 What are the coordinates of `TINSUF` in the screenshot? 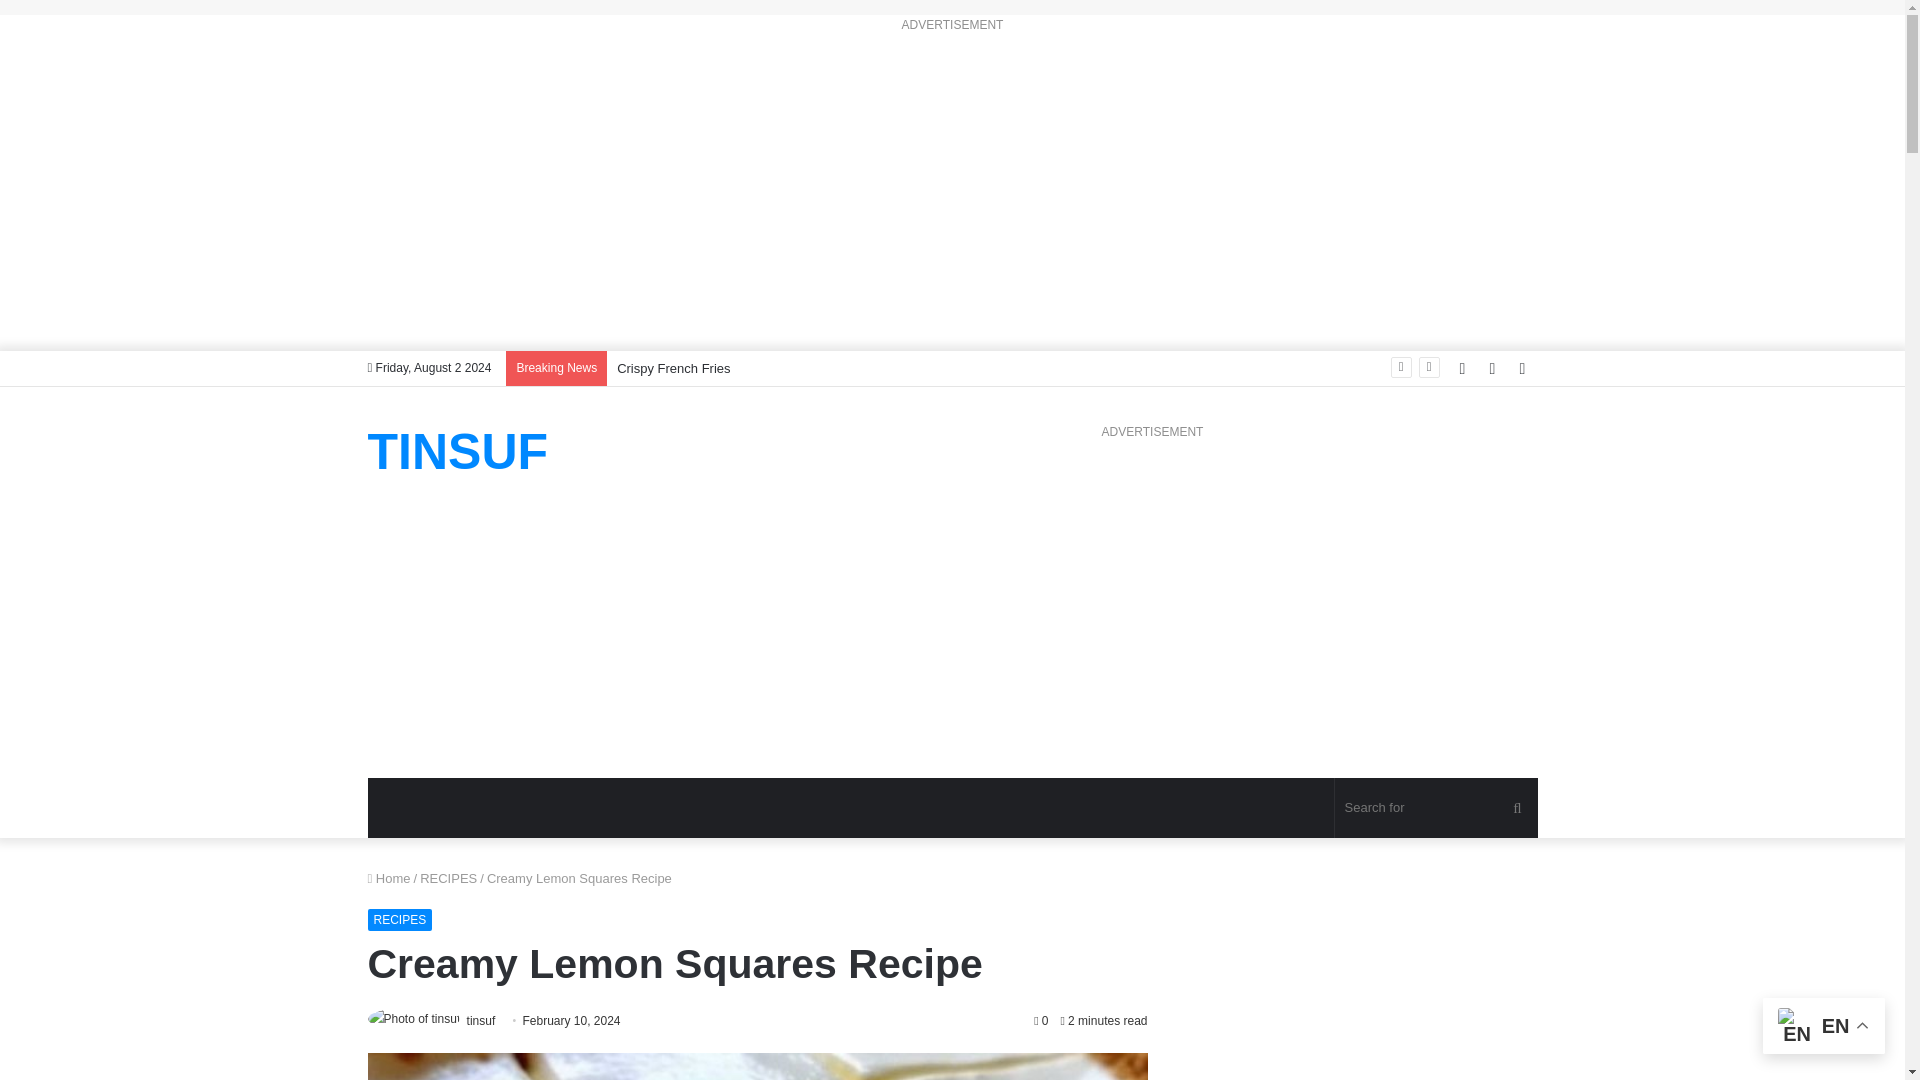 It's located at (458, 452).